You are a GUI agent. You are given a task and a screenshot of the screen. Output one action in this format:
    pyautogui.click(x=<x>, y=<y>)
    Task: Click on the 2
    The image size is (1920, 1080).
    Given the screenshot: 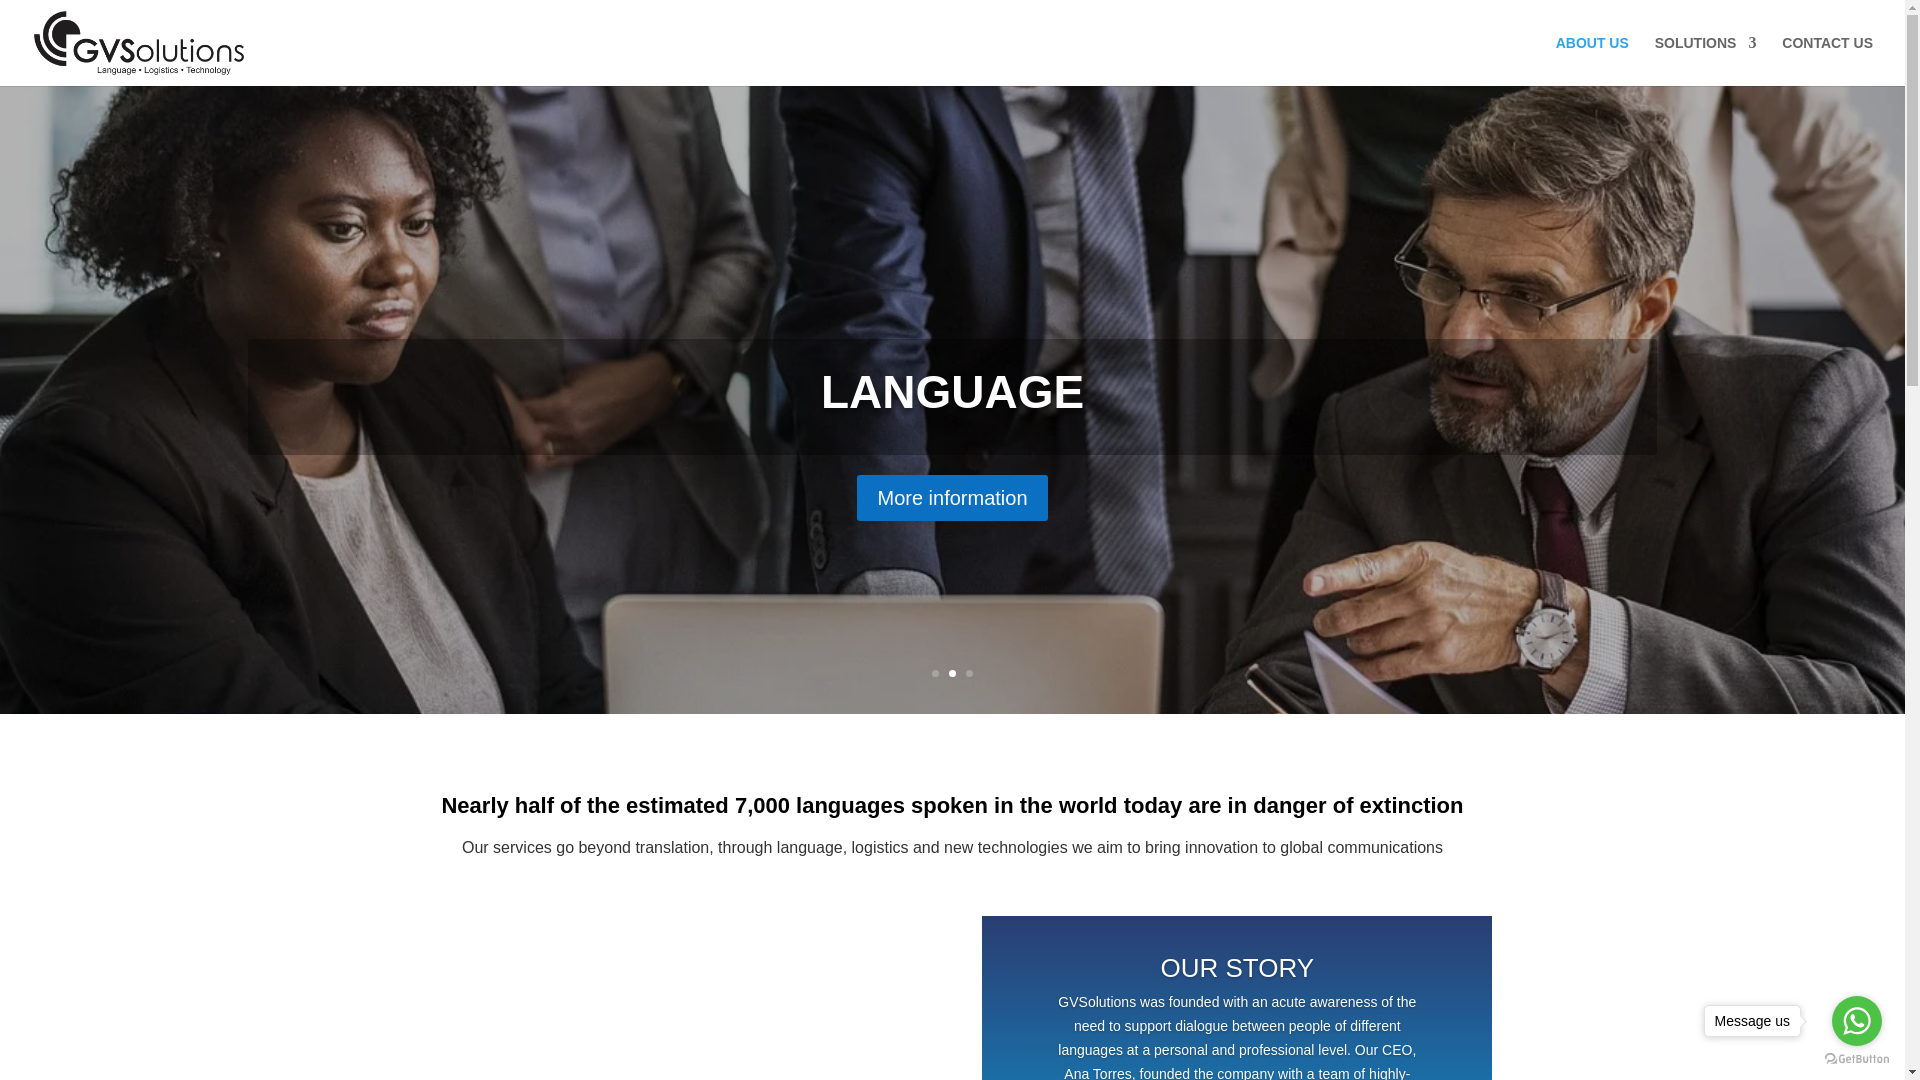 What is the action you would take?
    pyautogui.click(x=952, y=673)
    